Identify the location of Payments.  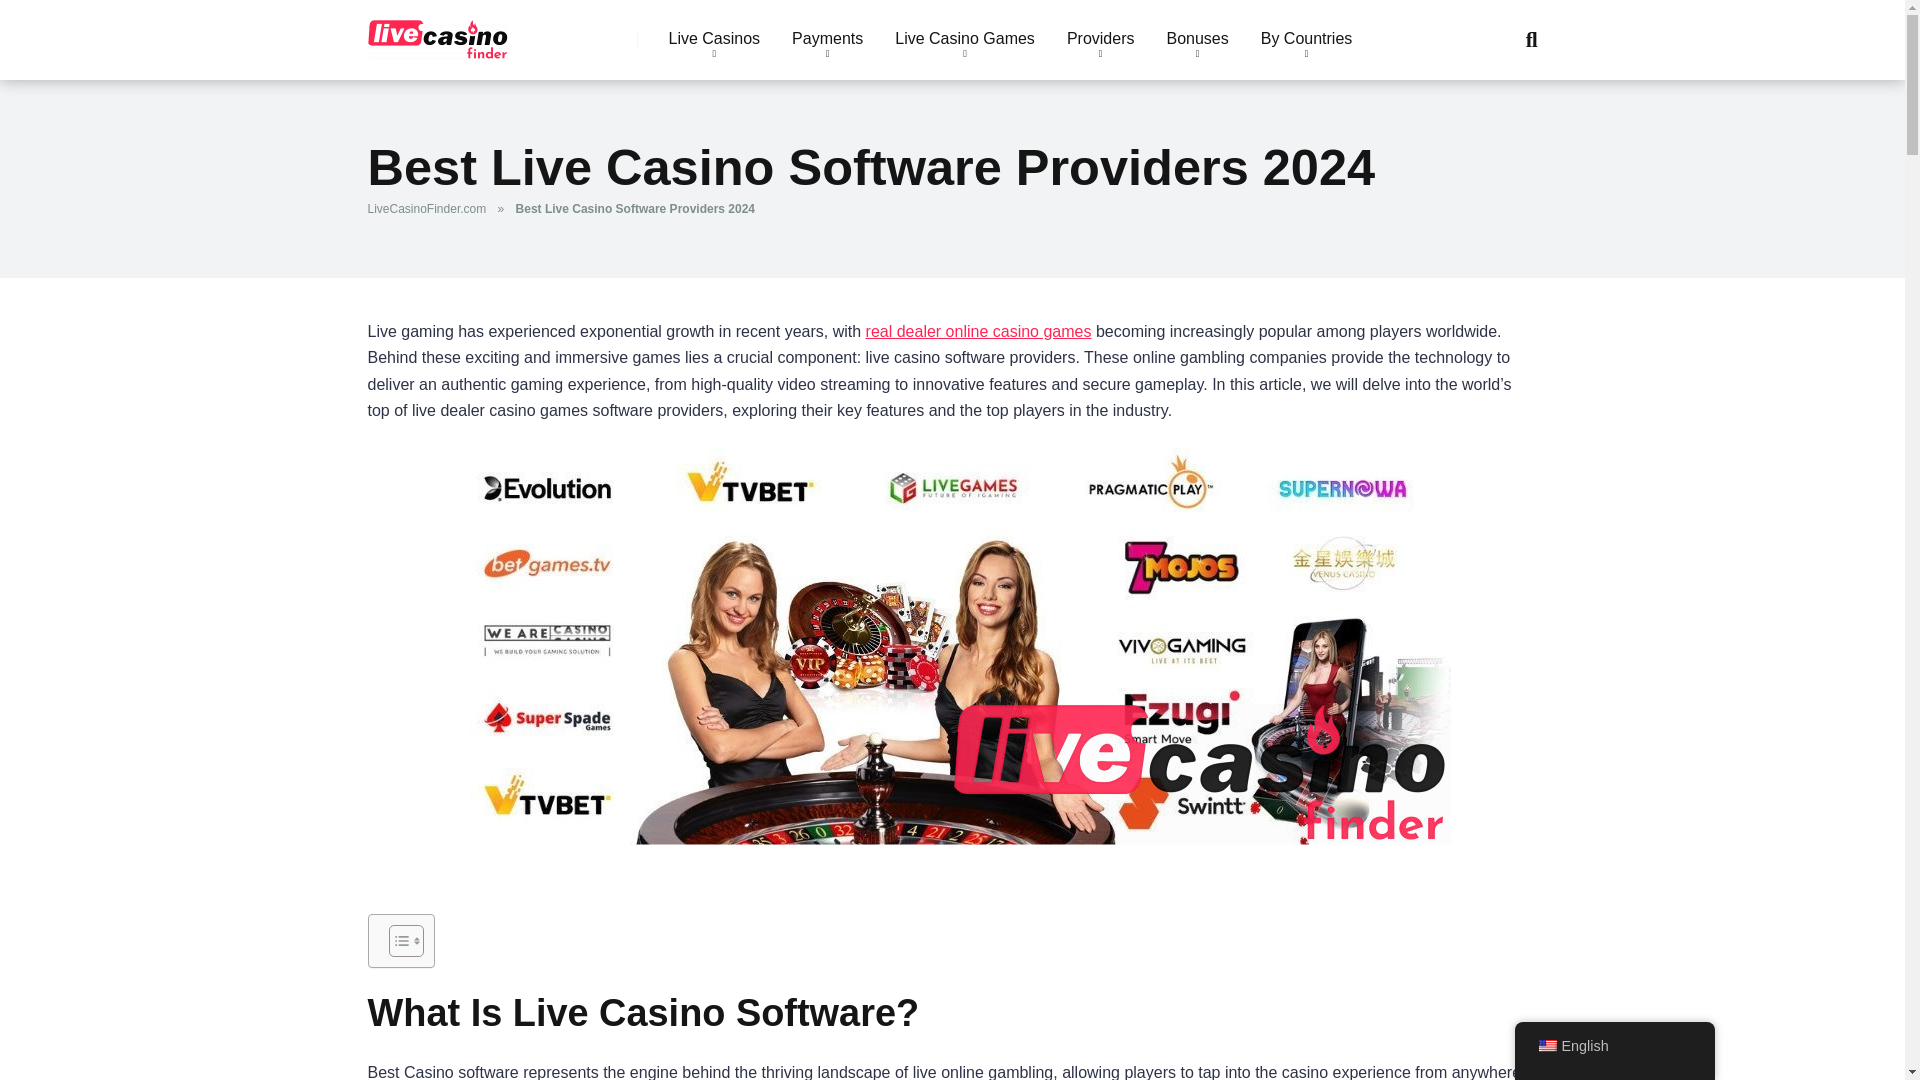
(827, 40).